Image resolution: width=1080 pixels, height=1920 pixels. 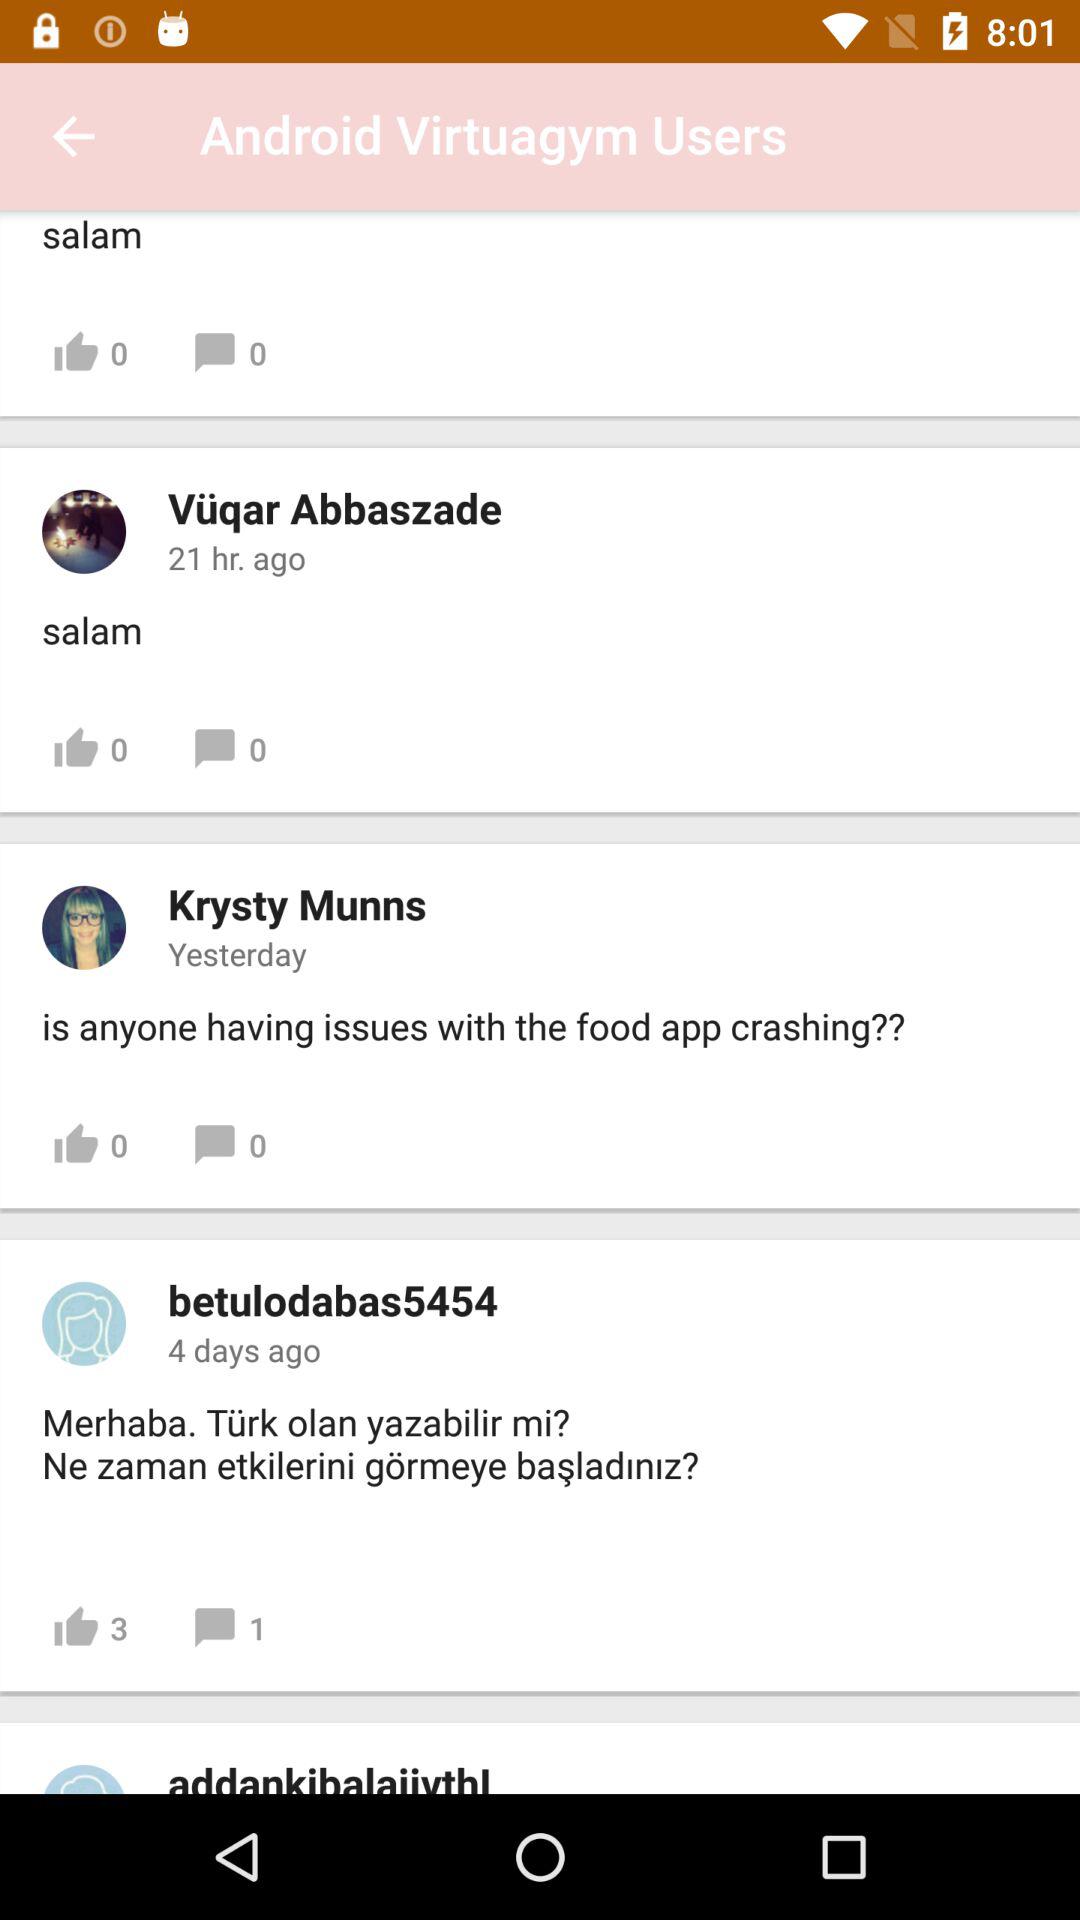 What do you see at coordinates (297, 904) in the screenshot?
I see `turn off the icon above yesterday icon` at bounding box center [297, 904].